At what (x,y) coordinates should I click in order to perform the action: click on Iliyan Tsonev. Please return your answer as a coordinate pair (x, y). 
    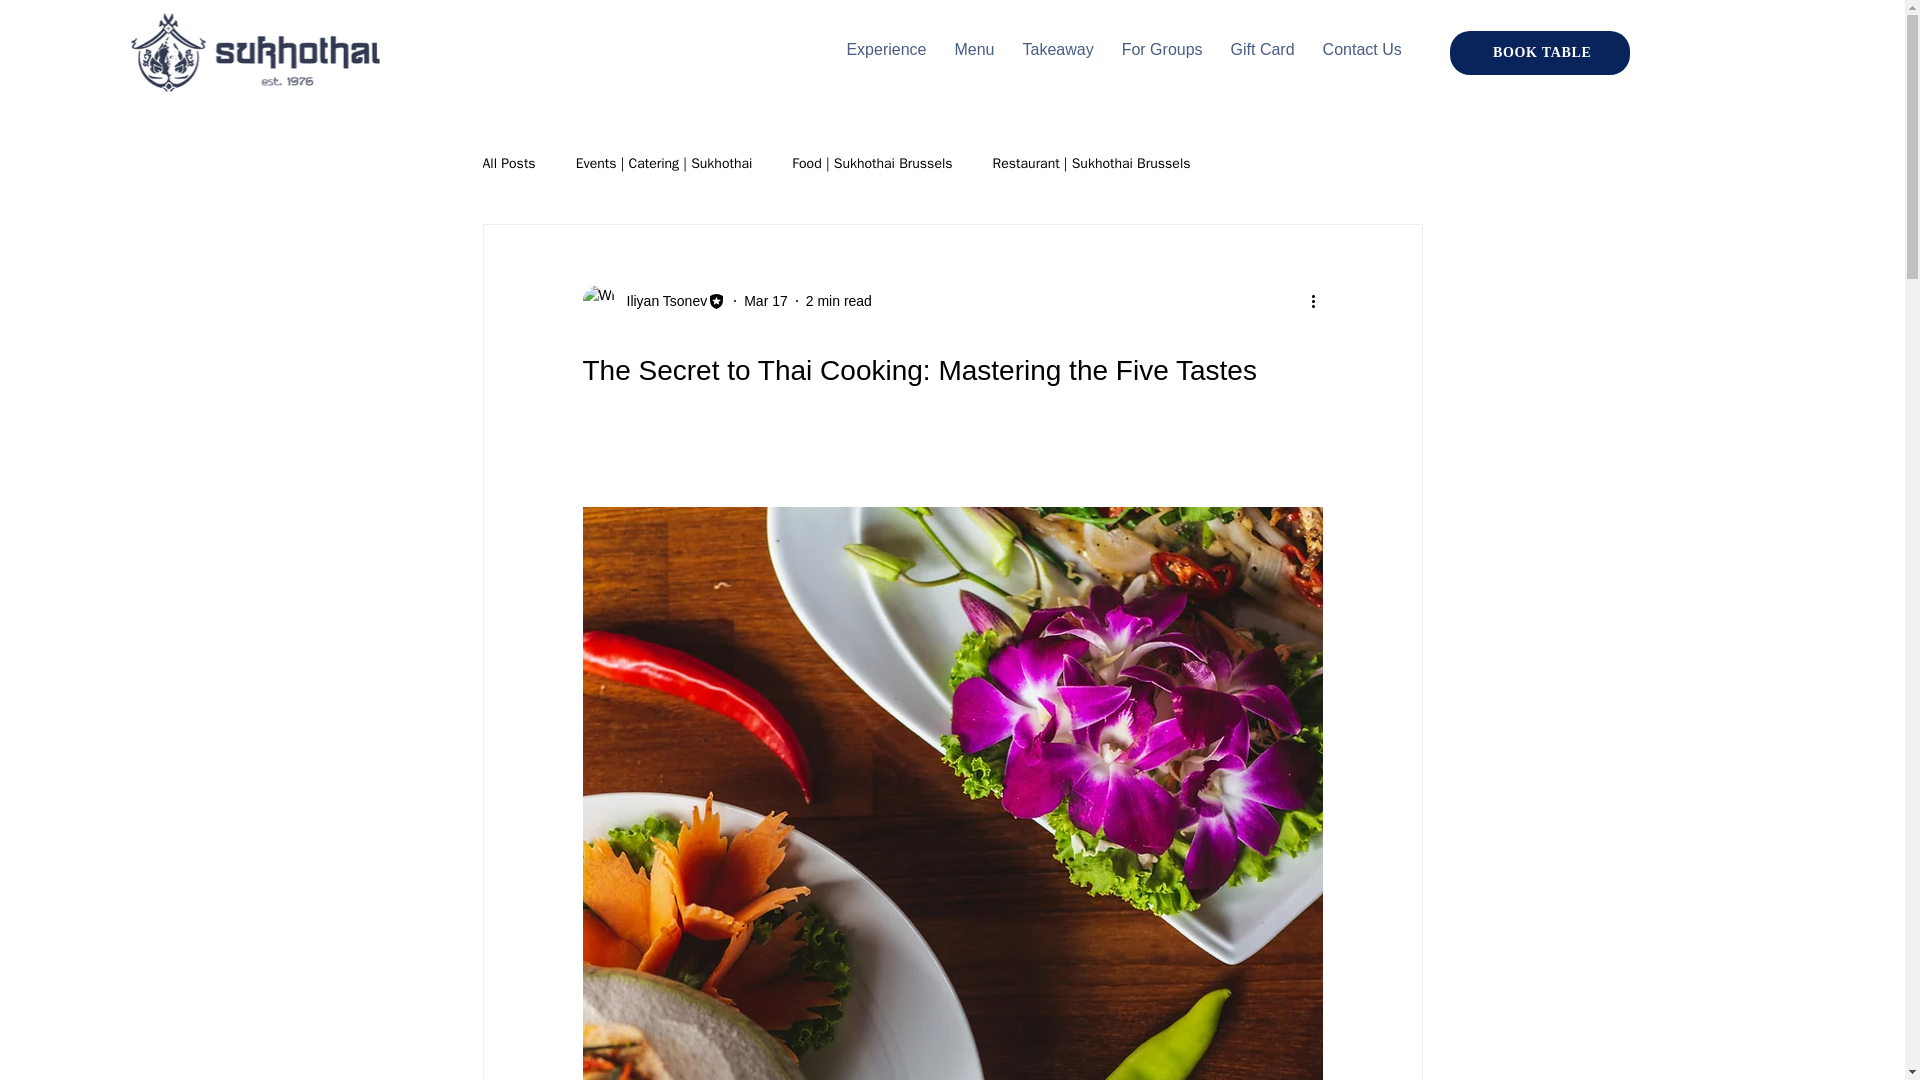
    Looking at the image, I should click on (1056, 50).